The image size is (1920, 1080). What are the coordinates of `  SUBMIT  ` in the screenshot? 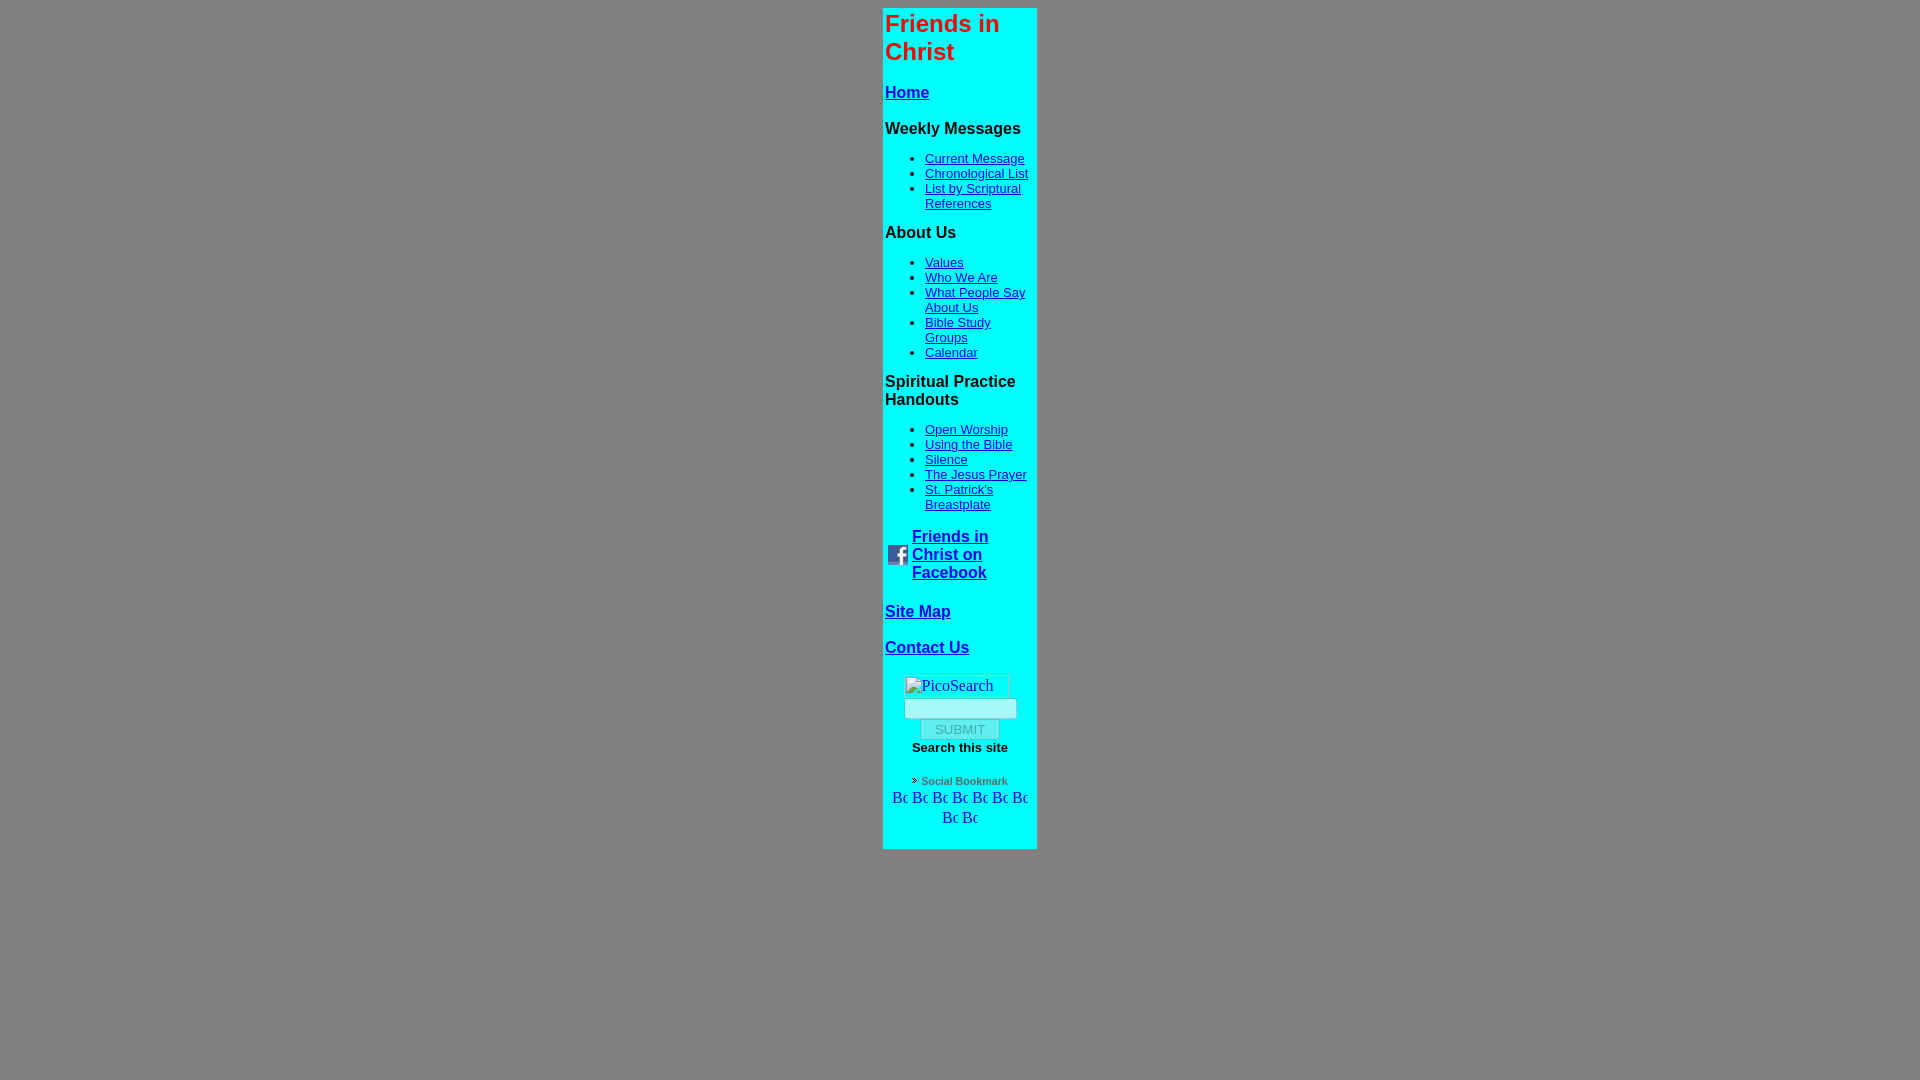 It's located at (960, 729).